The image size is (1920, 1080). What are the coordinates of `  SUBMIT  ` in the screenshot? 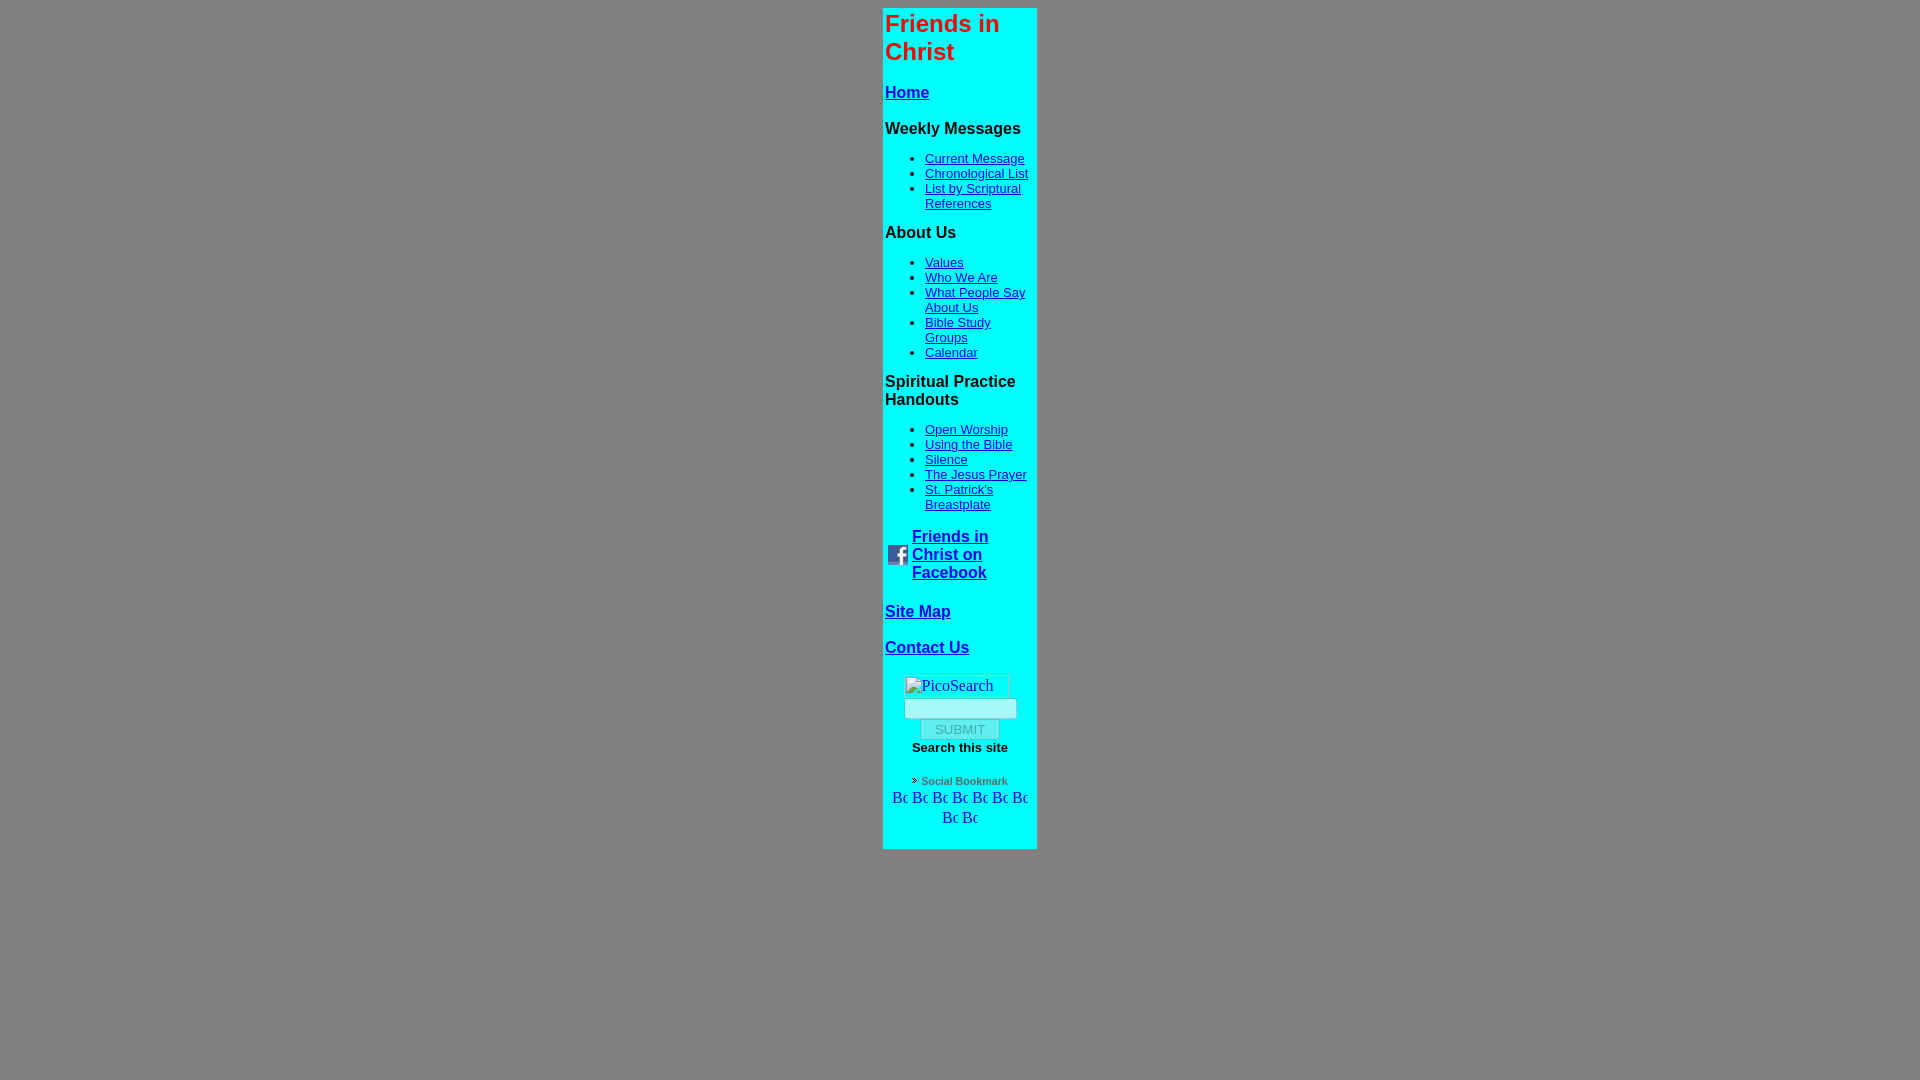 It's located at (960, 729).